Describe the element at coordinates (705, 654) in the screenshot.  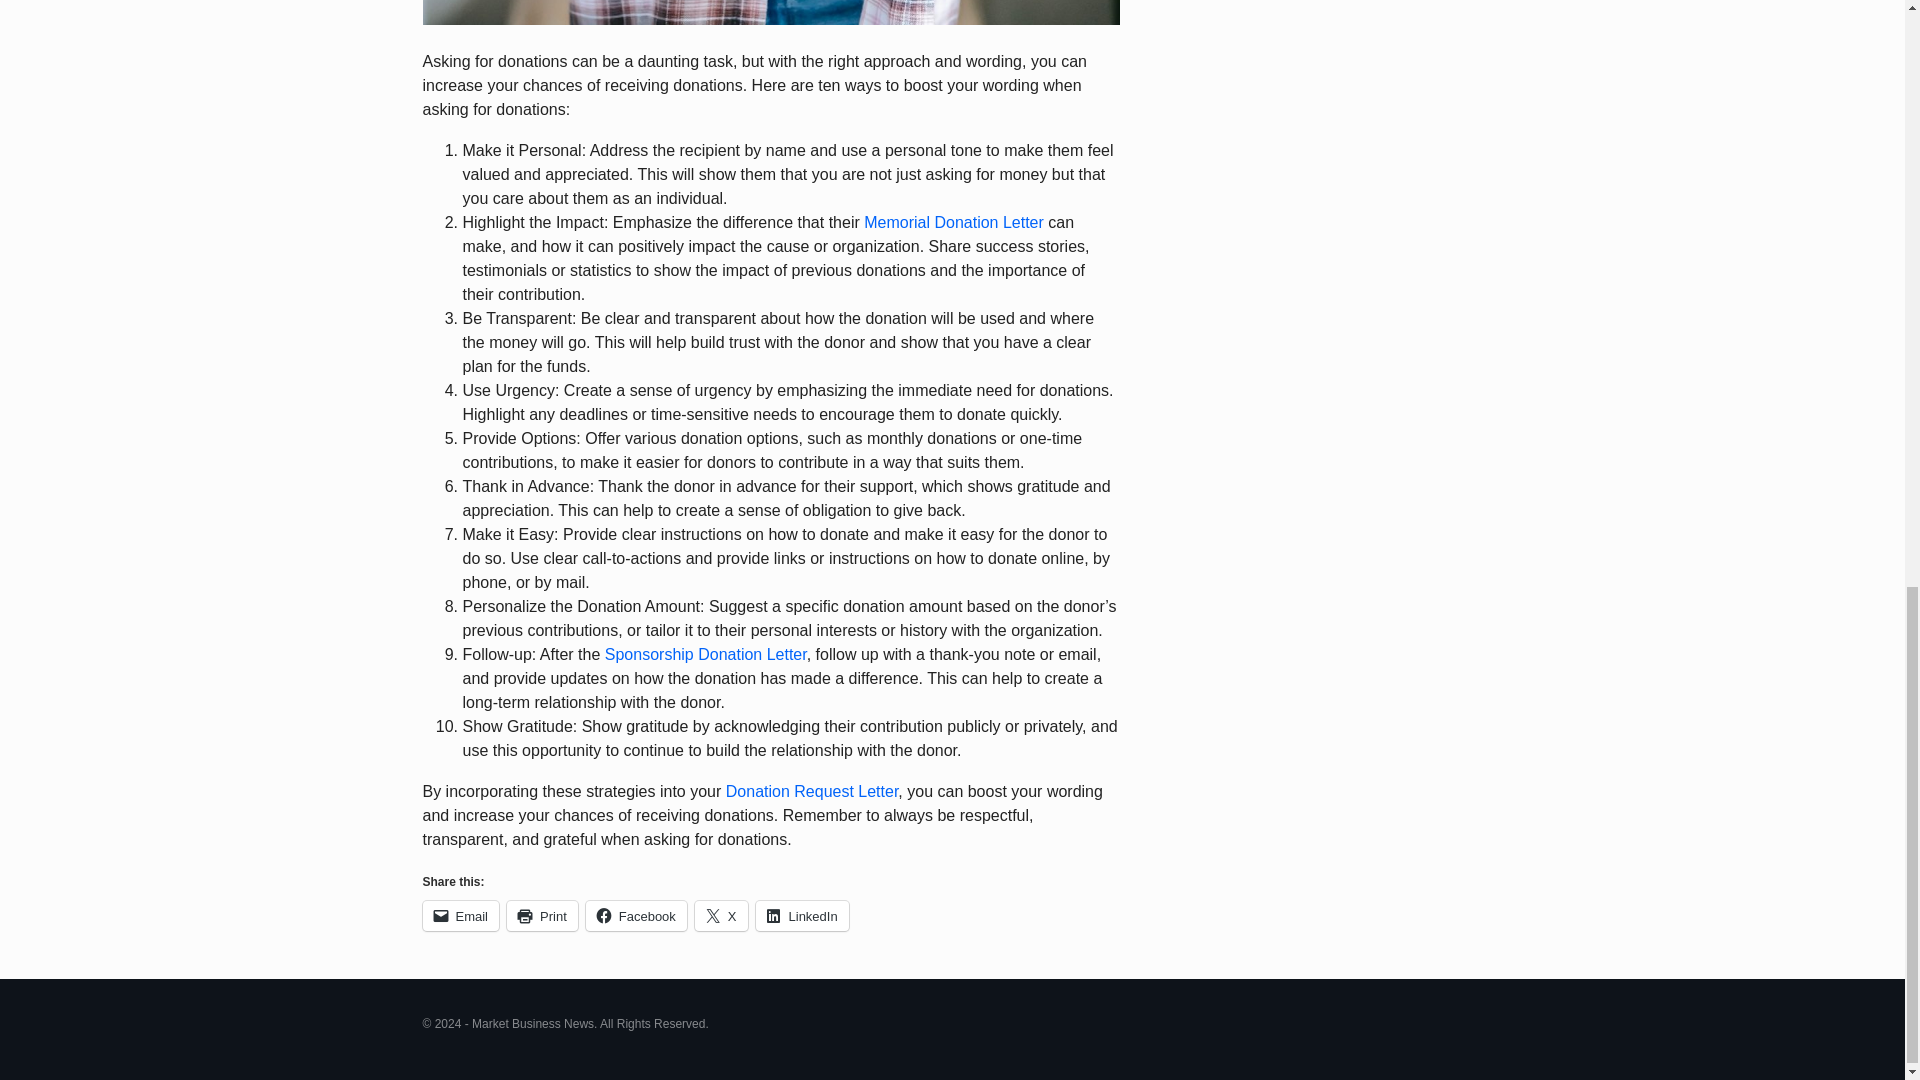
I see `Sponsorship Donation Letter` at that location.